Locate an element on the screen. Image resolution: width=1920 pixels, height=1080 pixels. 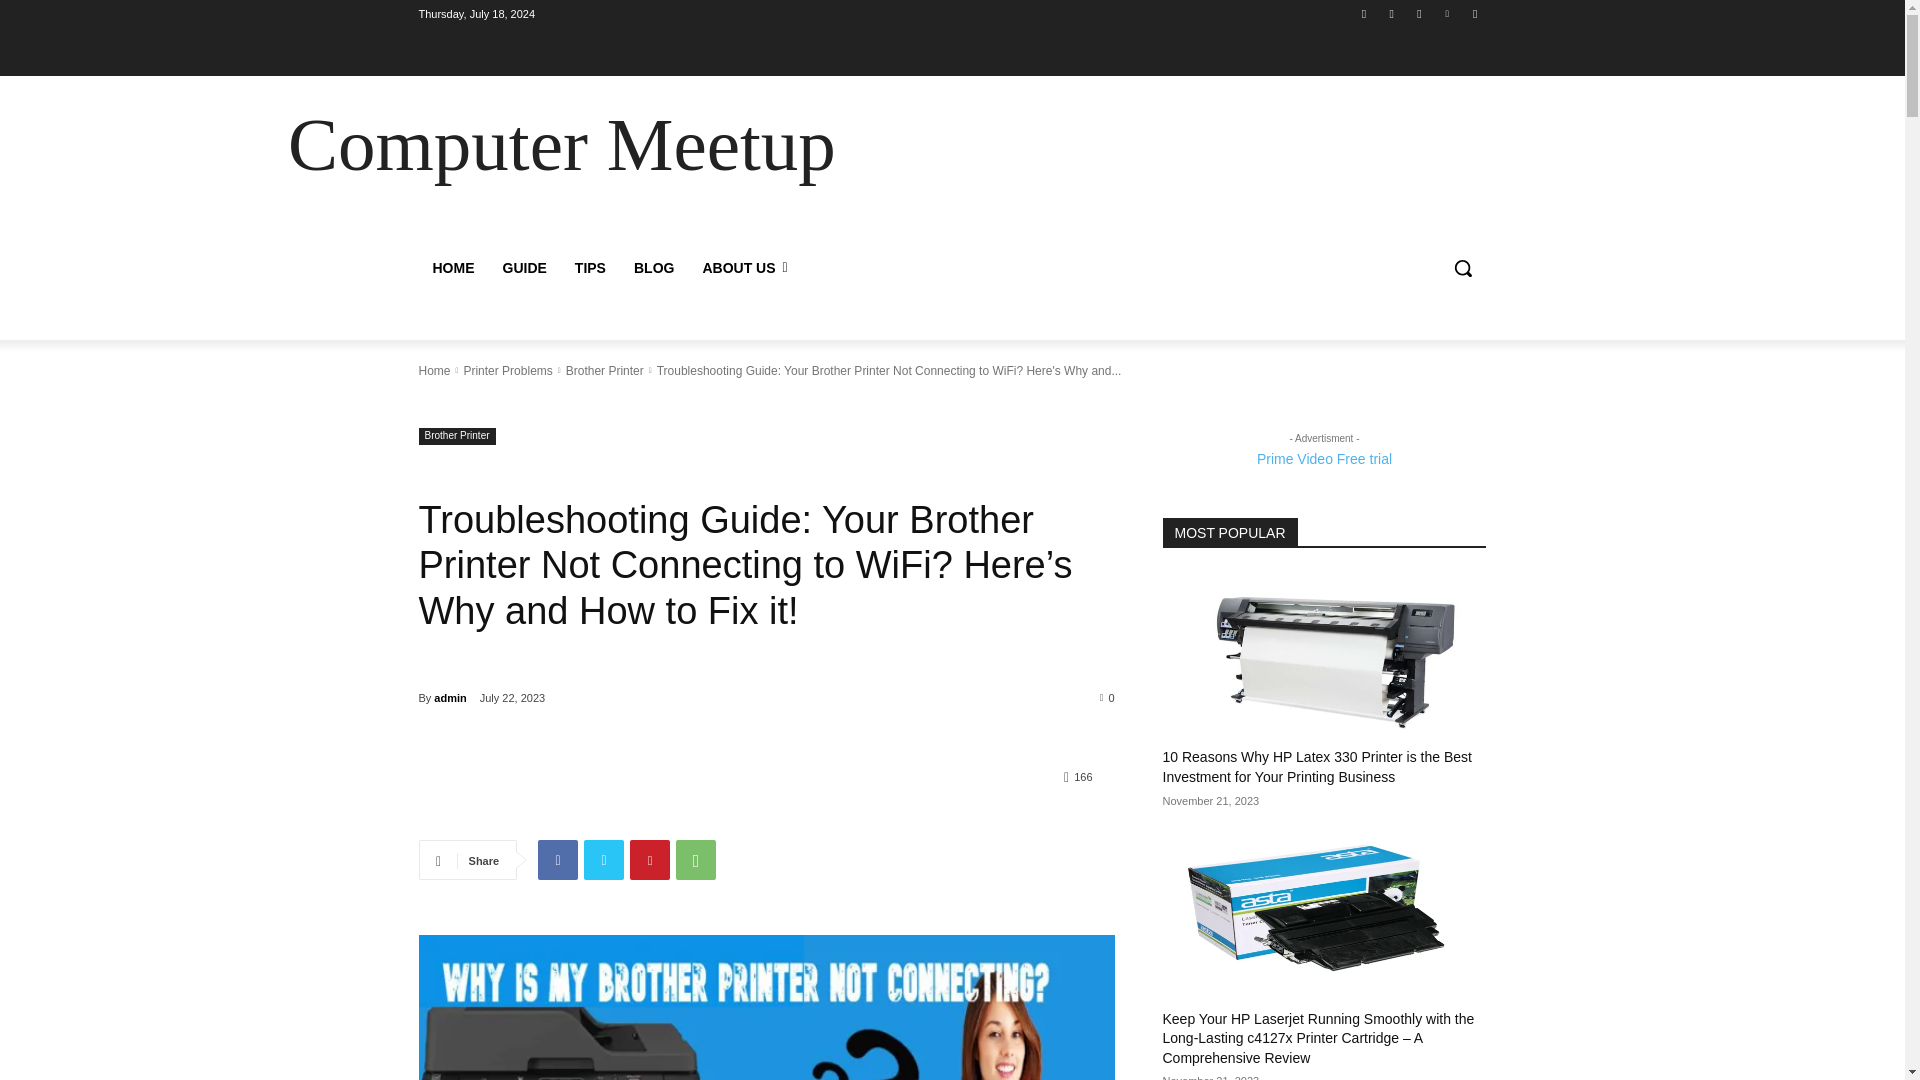
ABOUT US is located at coordinates (744, 268).